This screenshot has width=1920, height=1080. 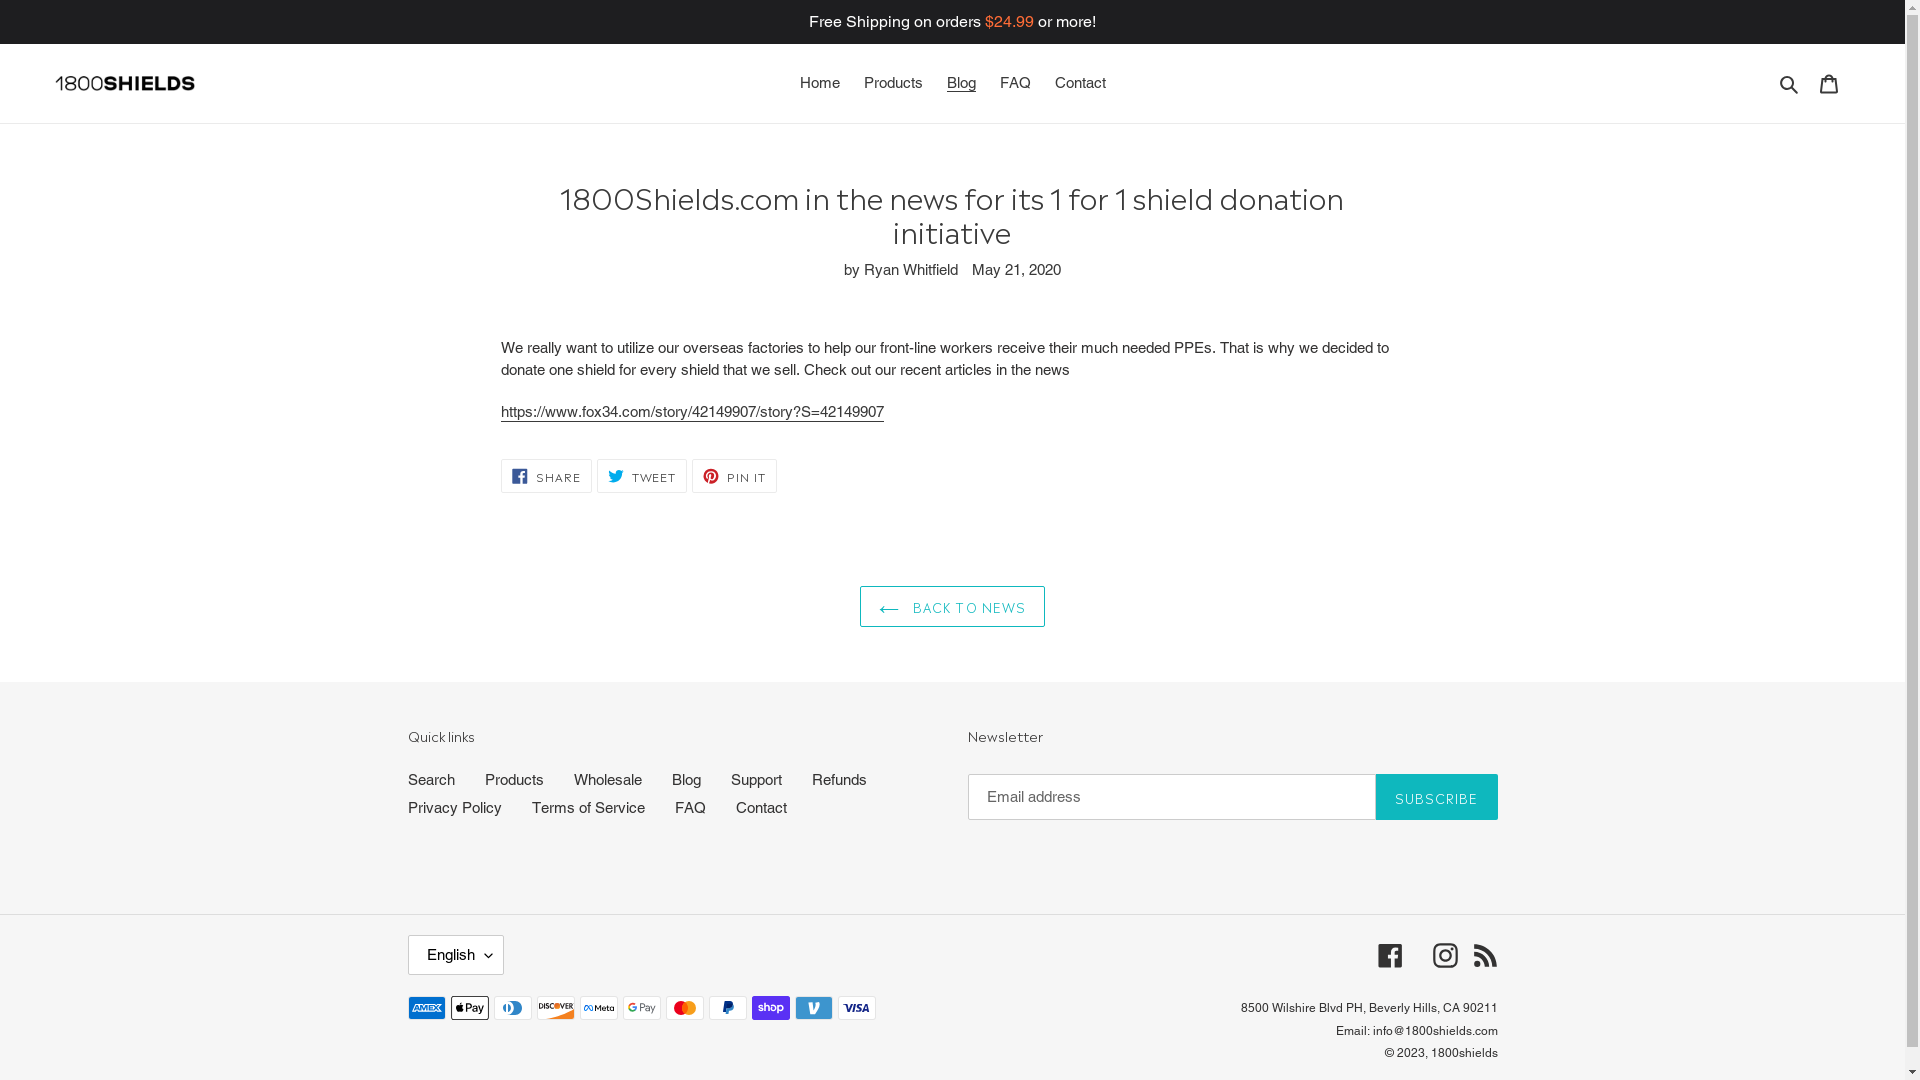 What do you see at coordinates (1016, 84) in the screenshot?
I see `FAQ` at bounding box center [1016, 84].